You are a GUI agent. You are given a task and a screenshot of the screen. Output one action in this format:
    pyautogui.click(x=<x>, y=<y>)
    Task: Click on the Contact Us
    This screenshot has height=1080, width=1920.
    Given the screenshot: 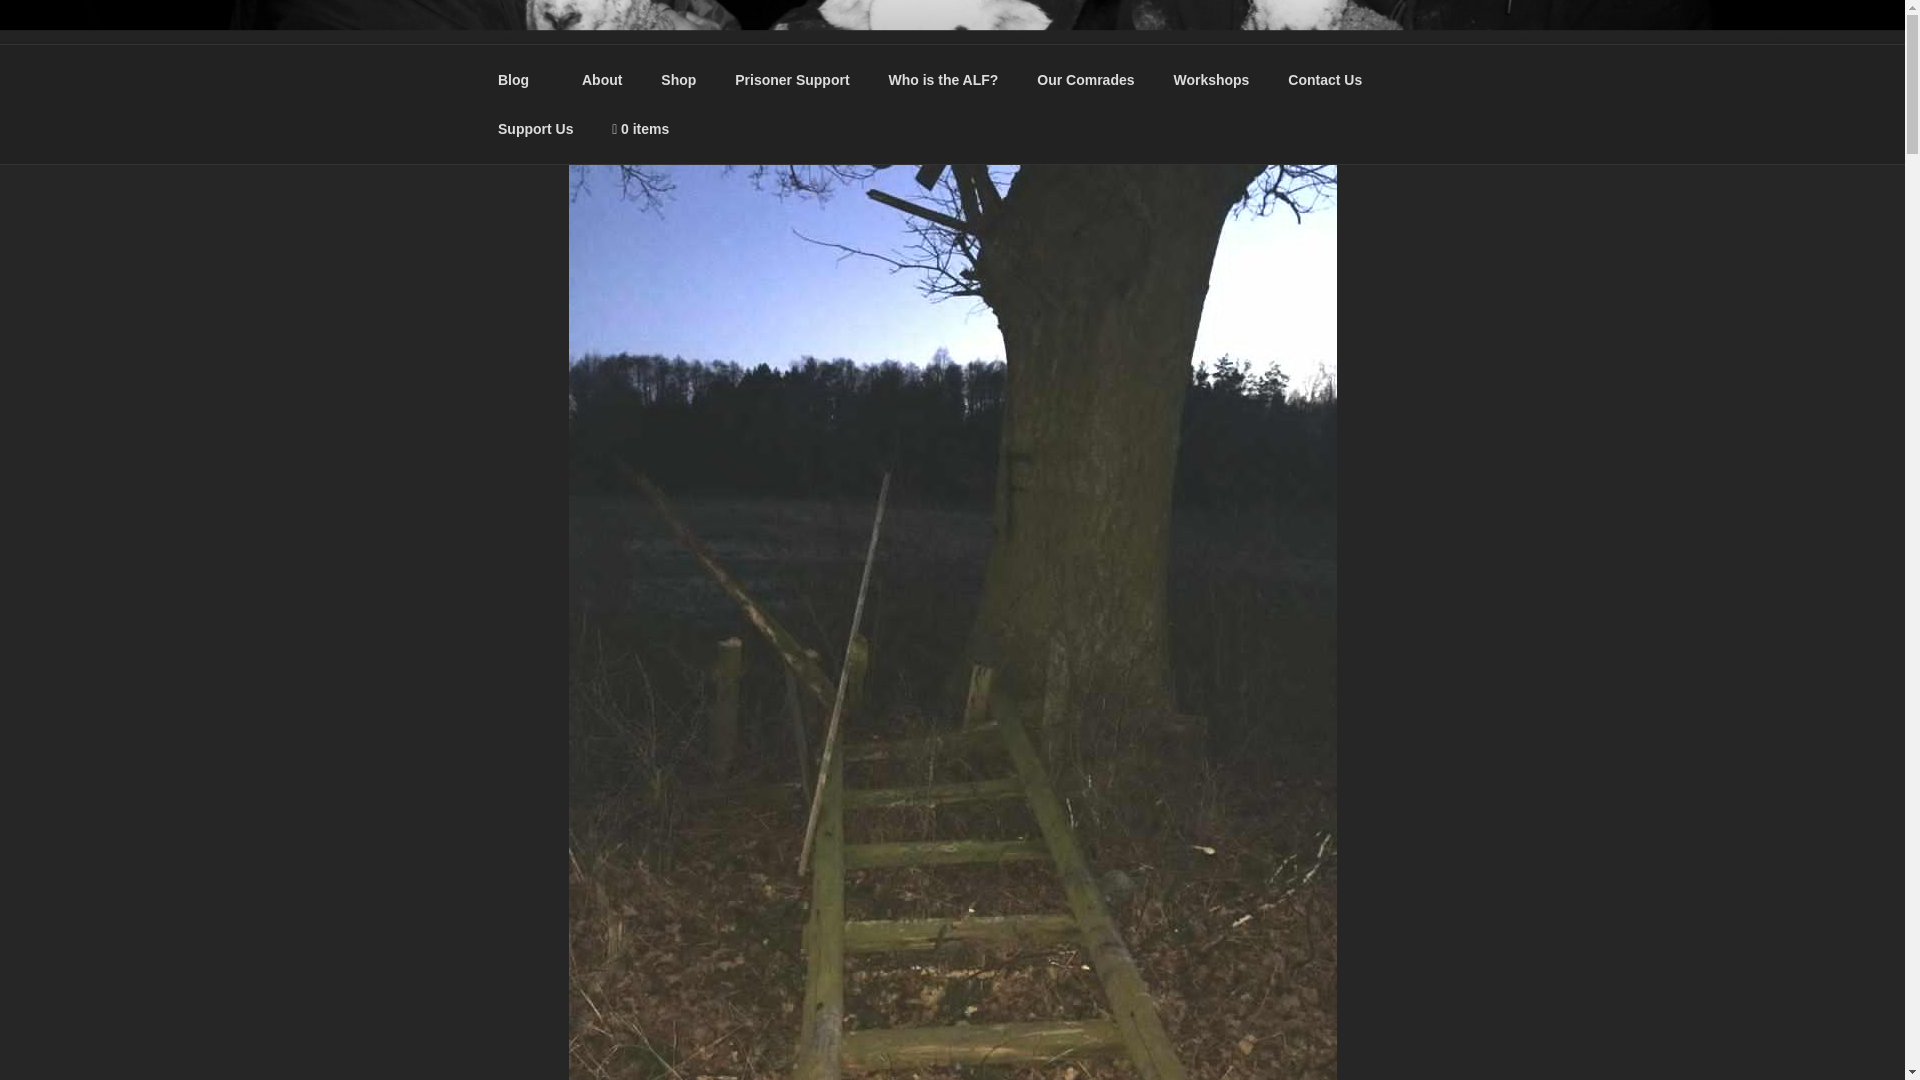 What is the action you would take?
    pyautogui.click(x=1326, y=80)
    